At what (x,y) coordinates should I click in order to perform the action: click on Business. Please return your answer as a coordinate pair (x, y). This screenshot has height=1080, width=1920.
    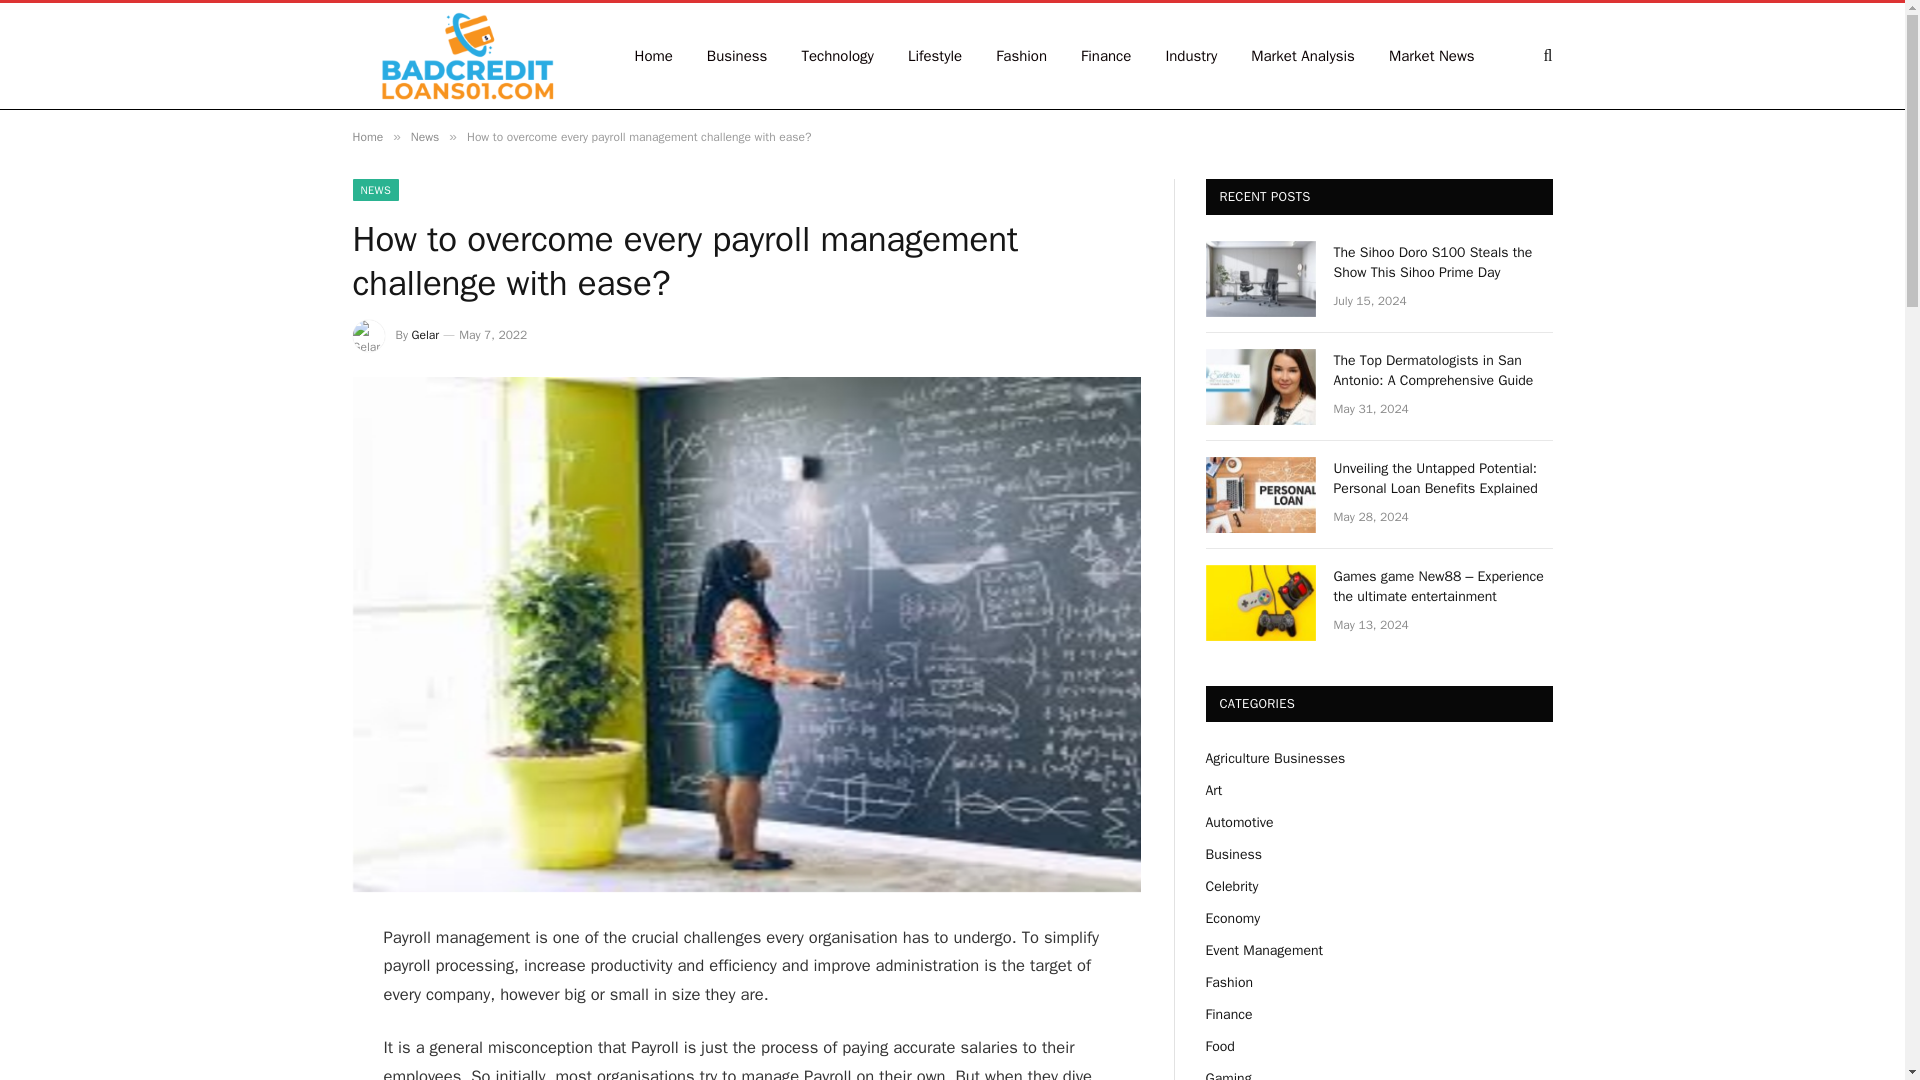
    Looking at the image, I should click on (737, 56).